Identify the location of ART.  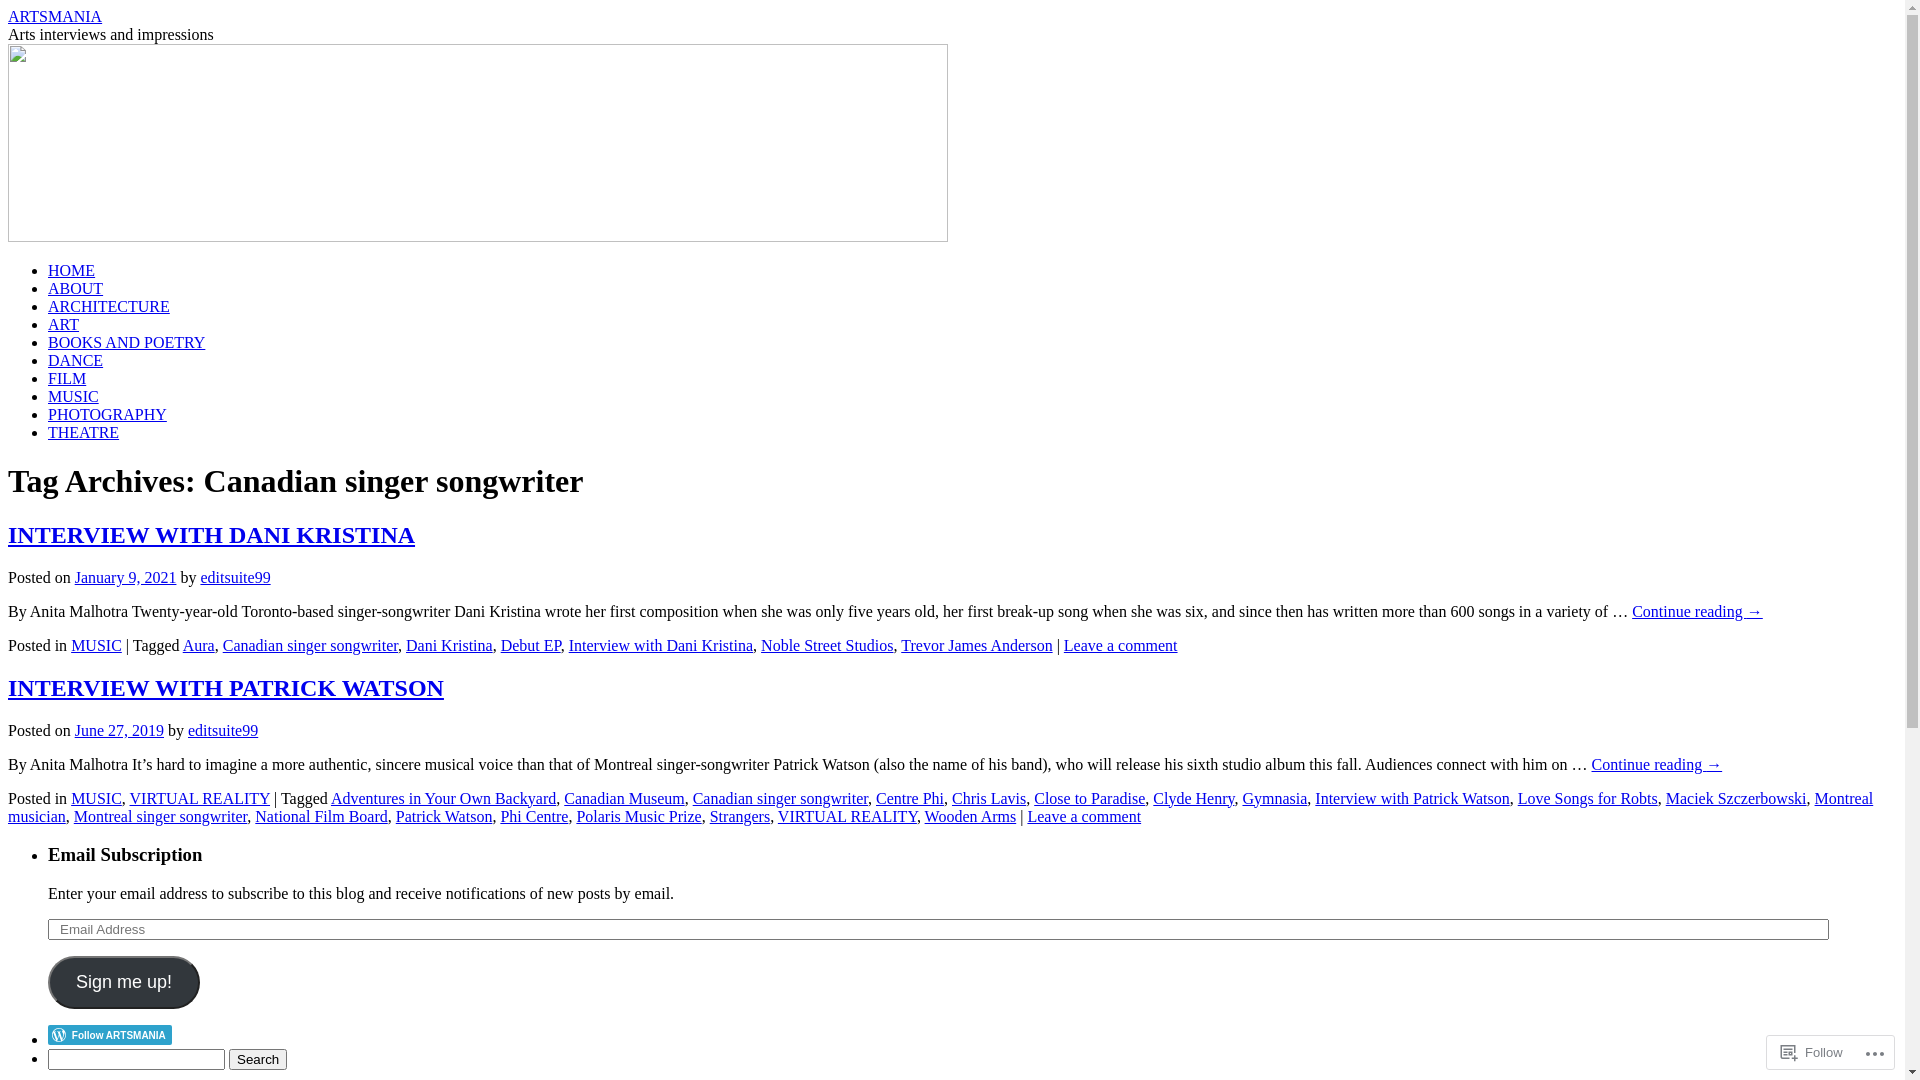
(64, 324).